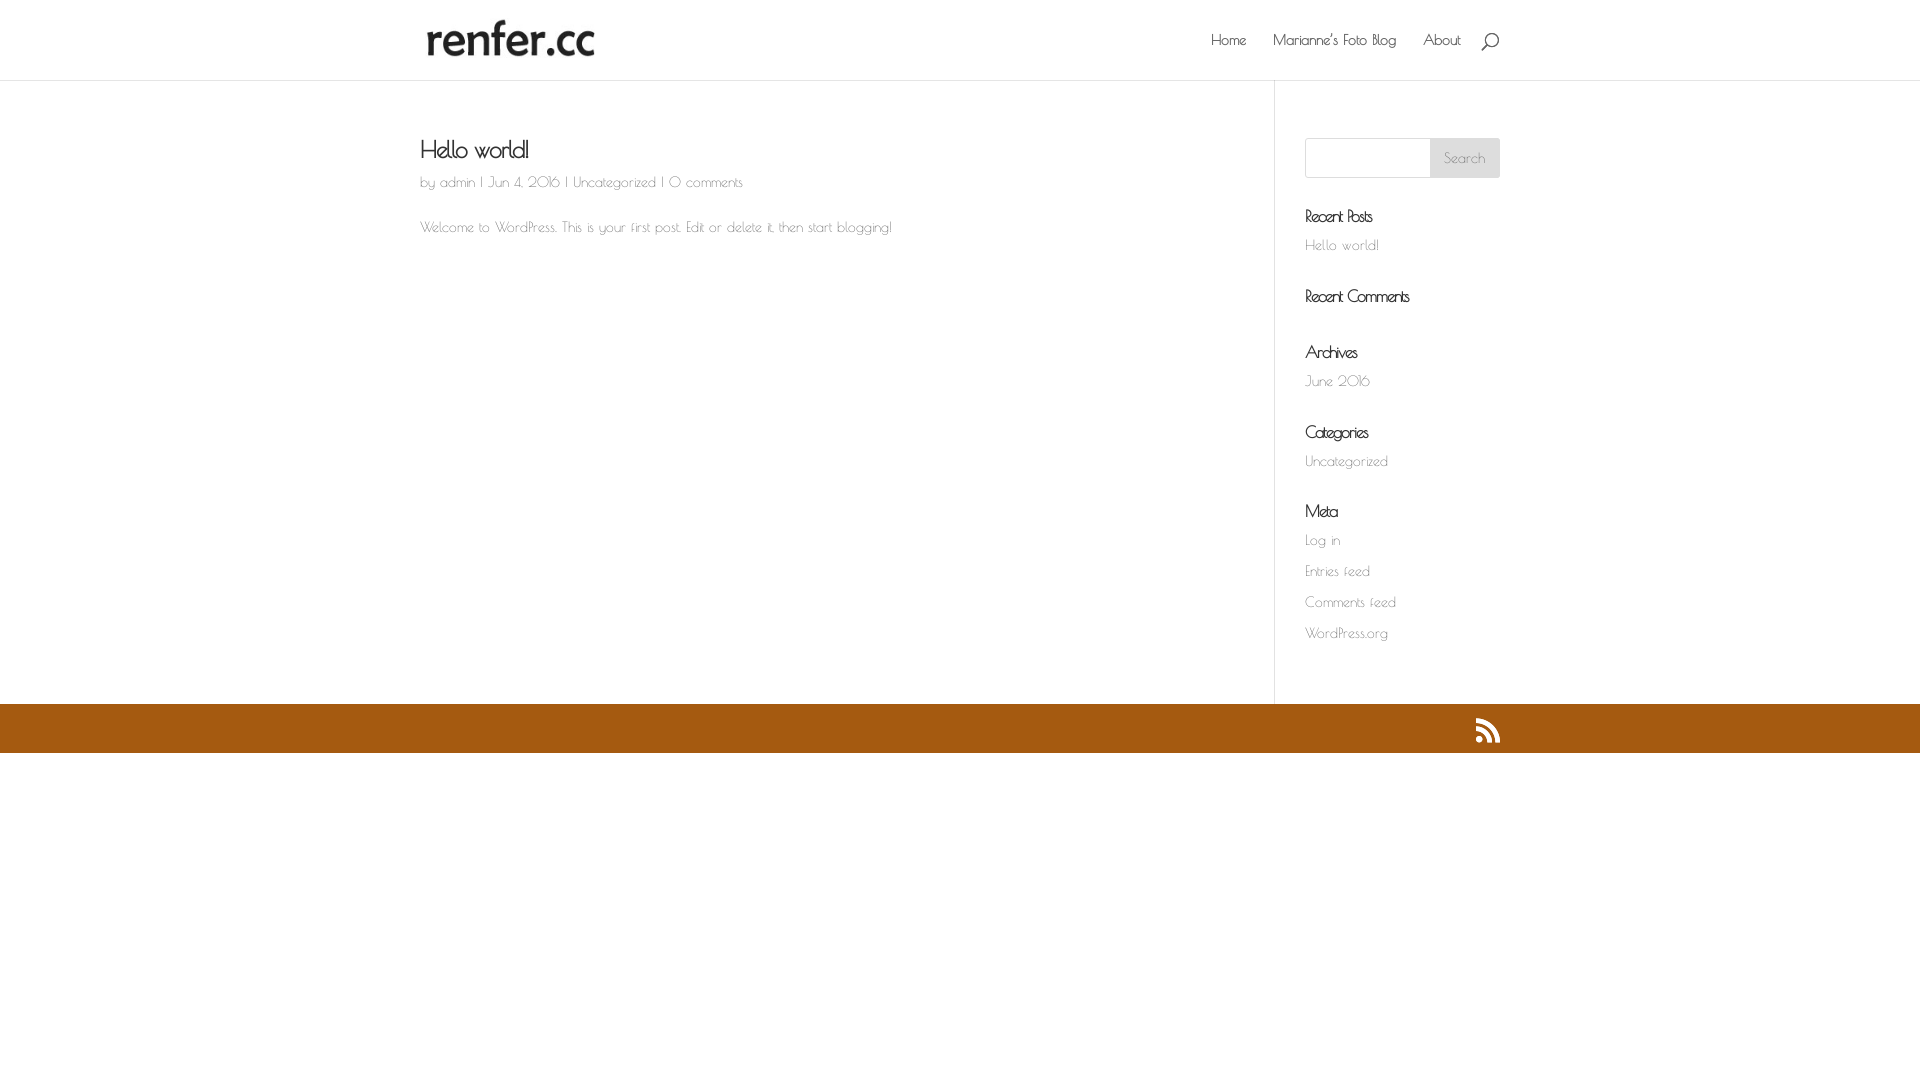 This screenshot has height=1080, width=1920. I want to click on admin, so click(458, 182).